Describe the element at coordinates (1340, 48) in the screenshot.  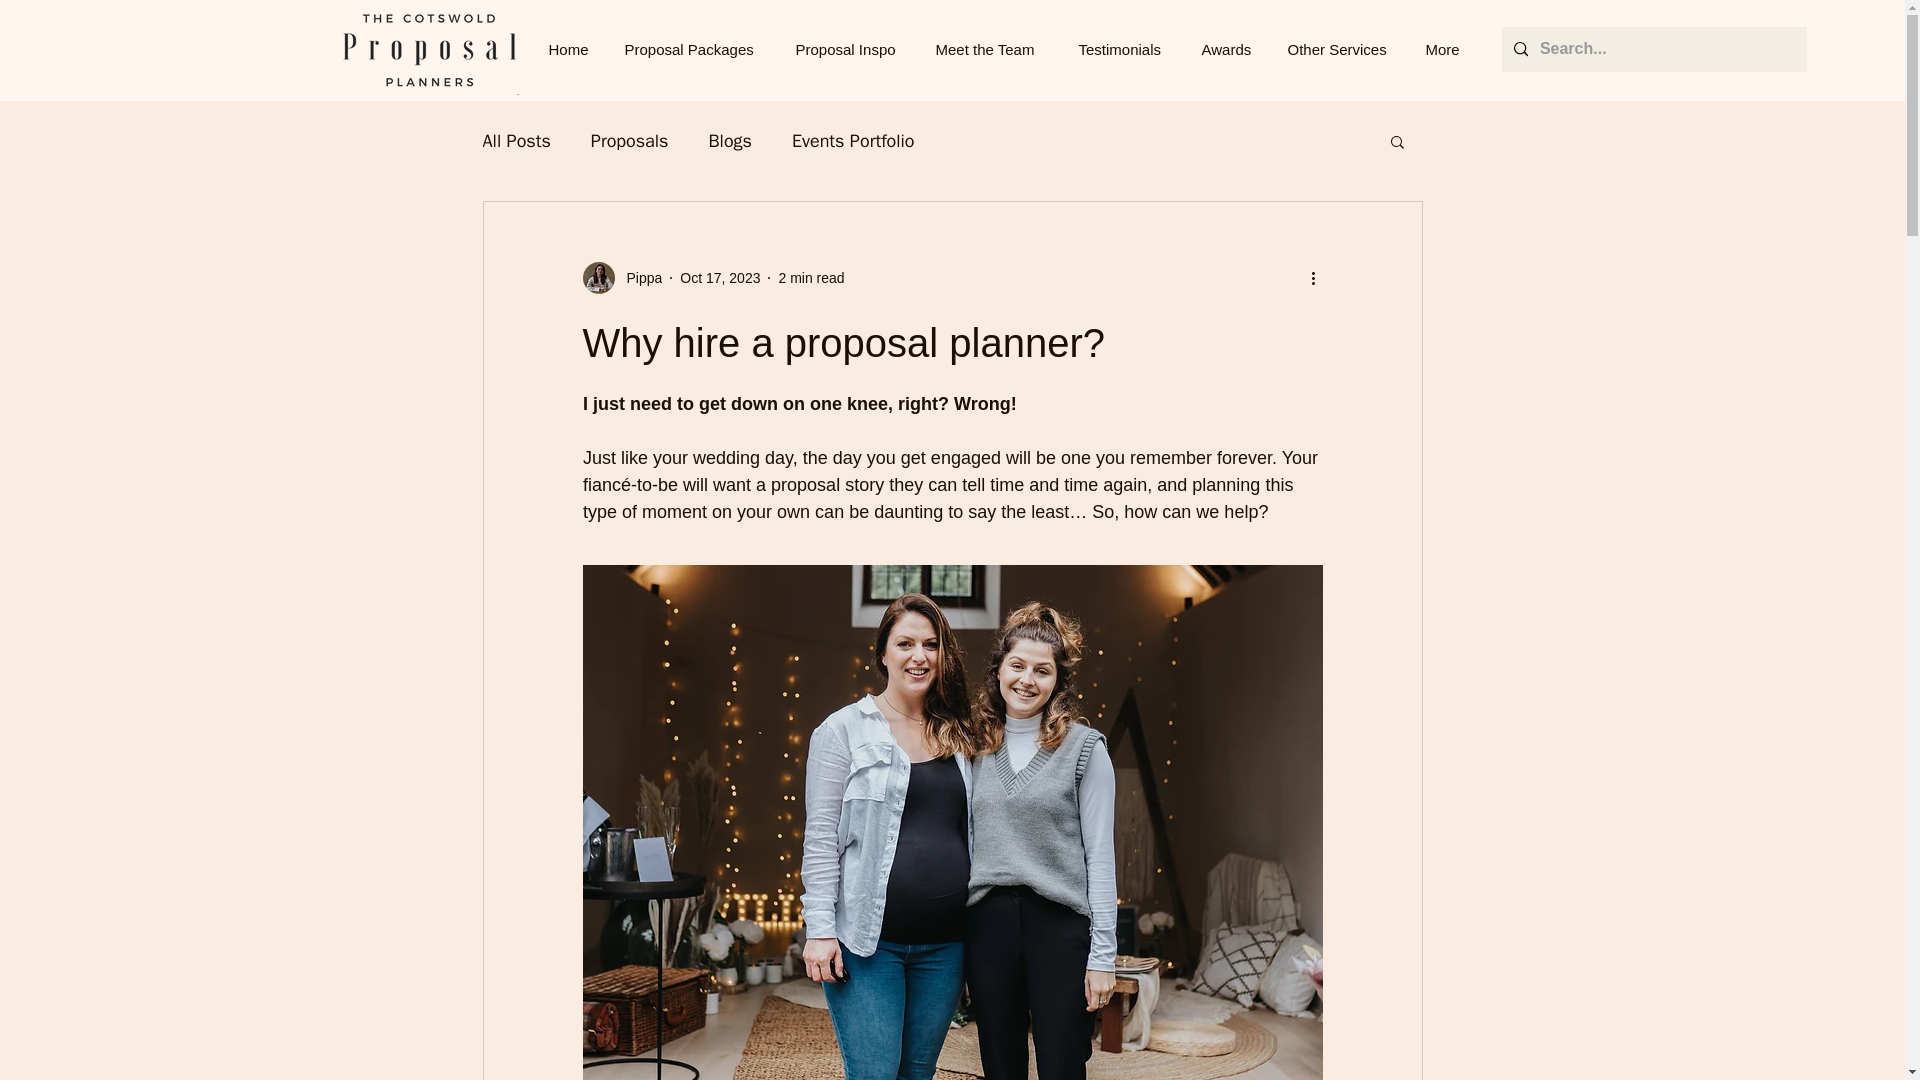
I see `Other Services` at that location.